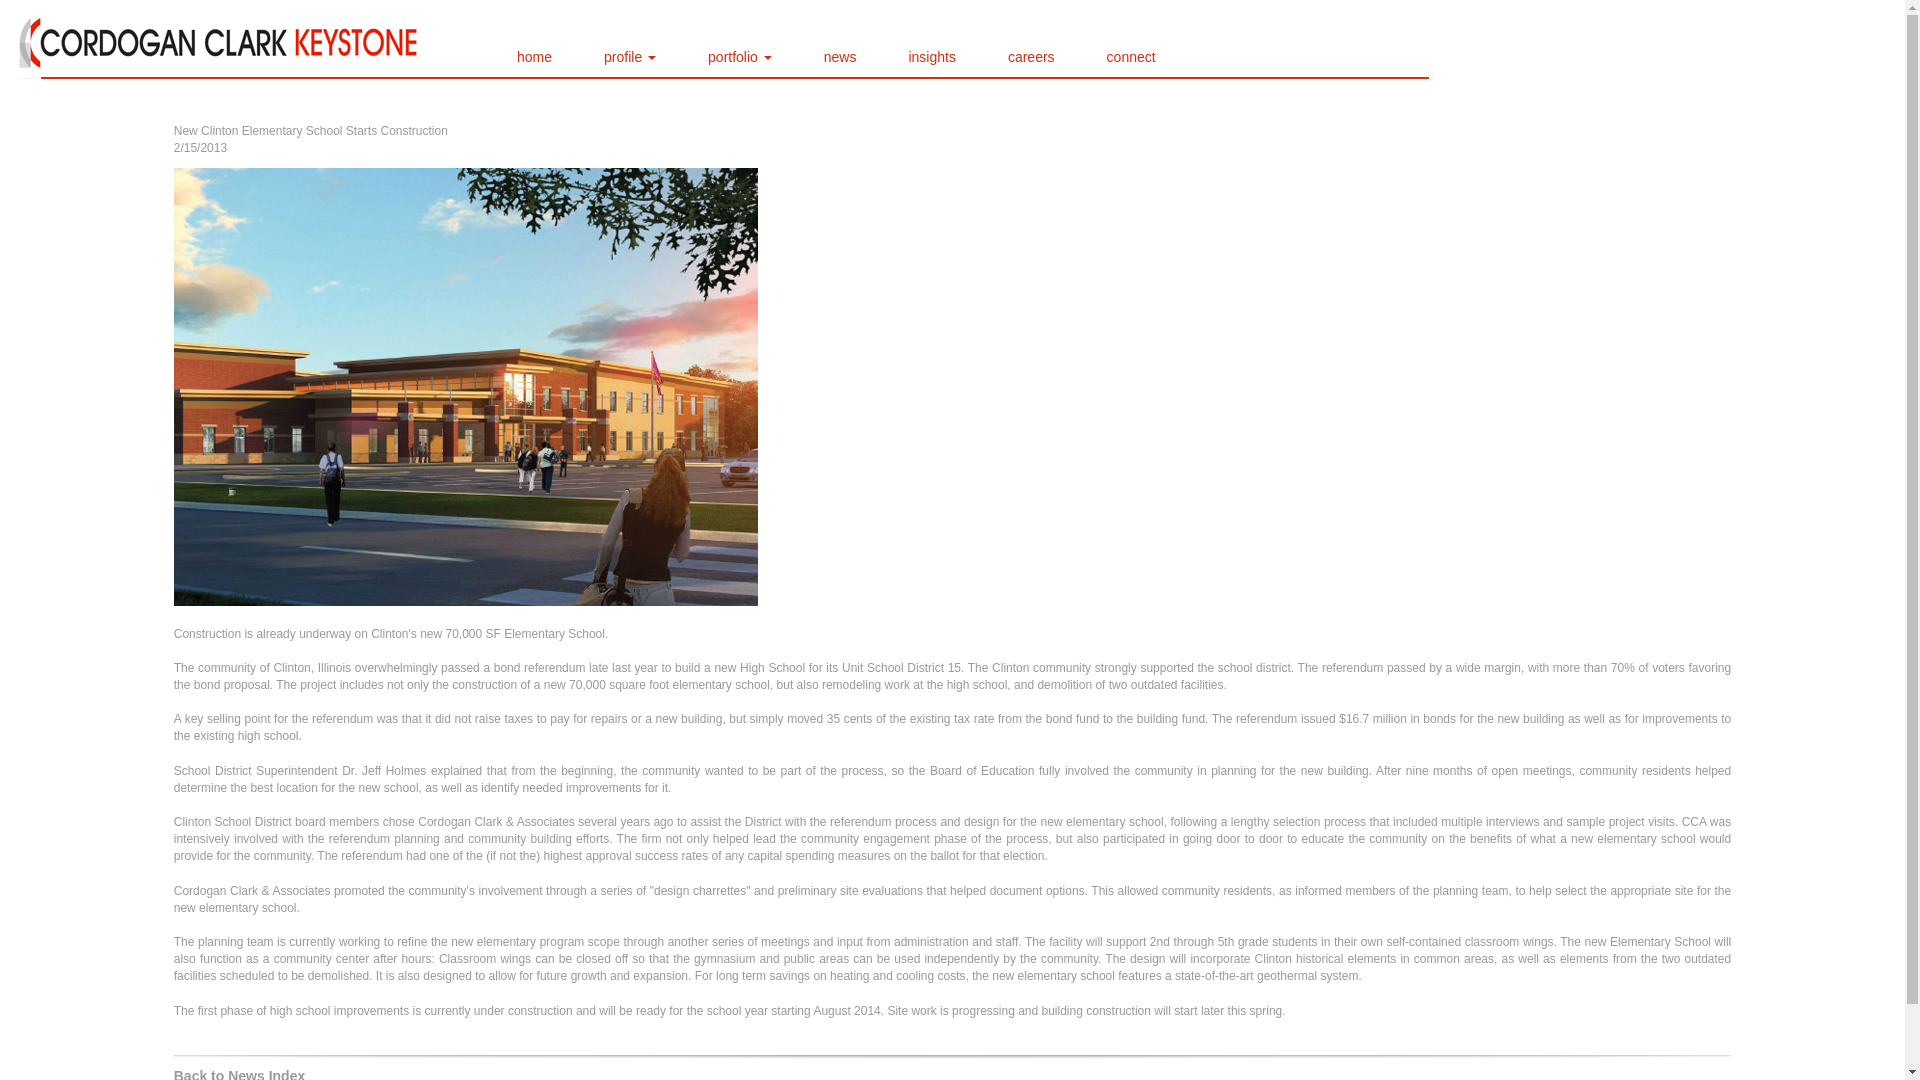 Image resolution: width=1920 pixels, height=1080 pixels. I want to click on careers, so click(1032, 56).